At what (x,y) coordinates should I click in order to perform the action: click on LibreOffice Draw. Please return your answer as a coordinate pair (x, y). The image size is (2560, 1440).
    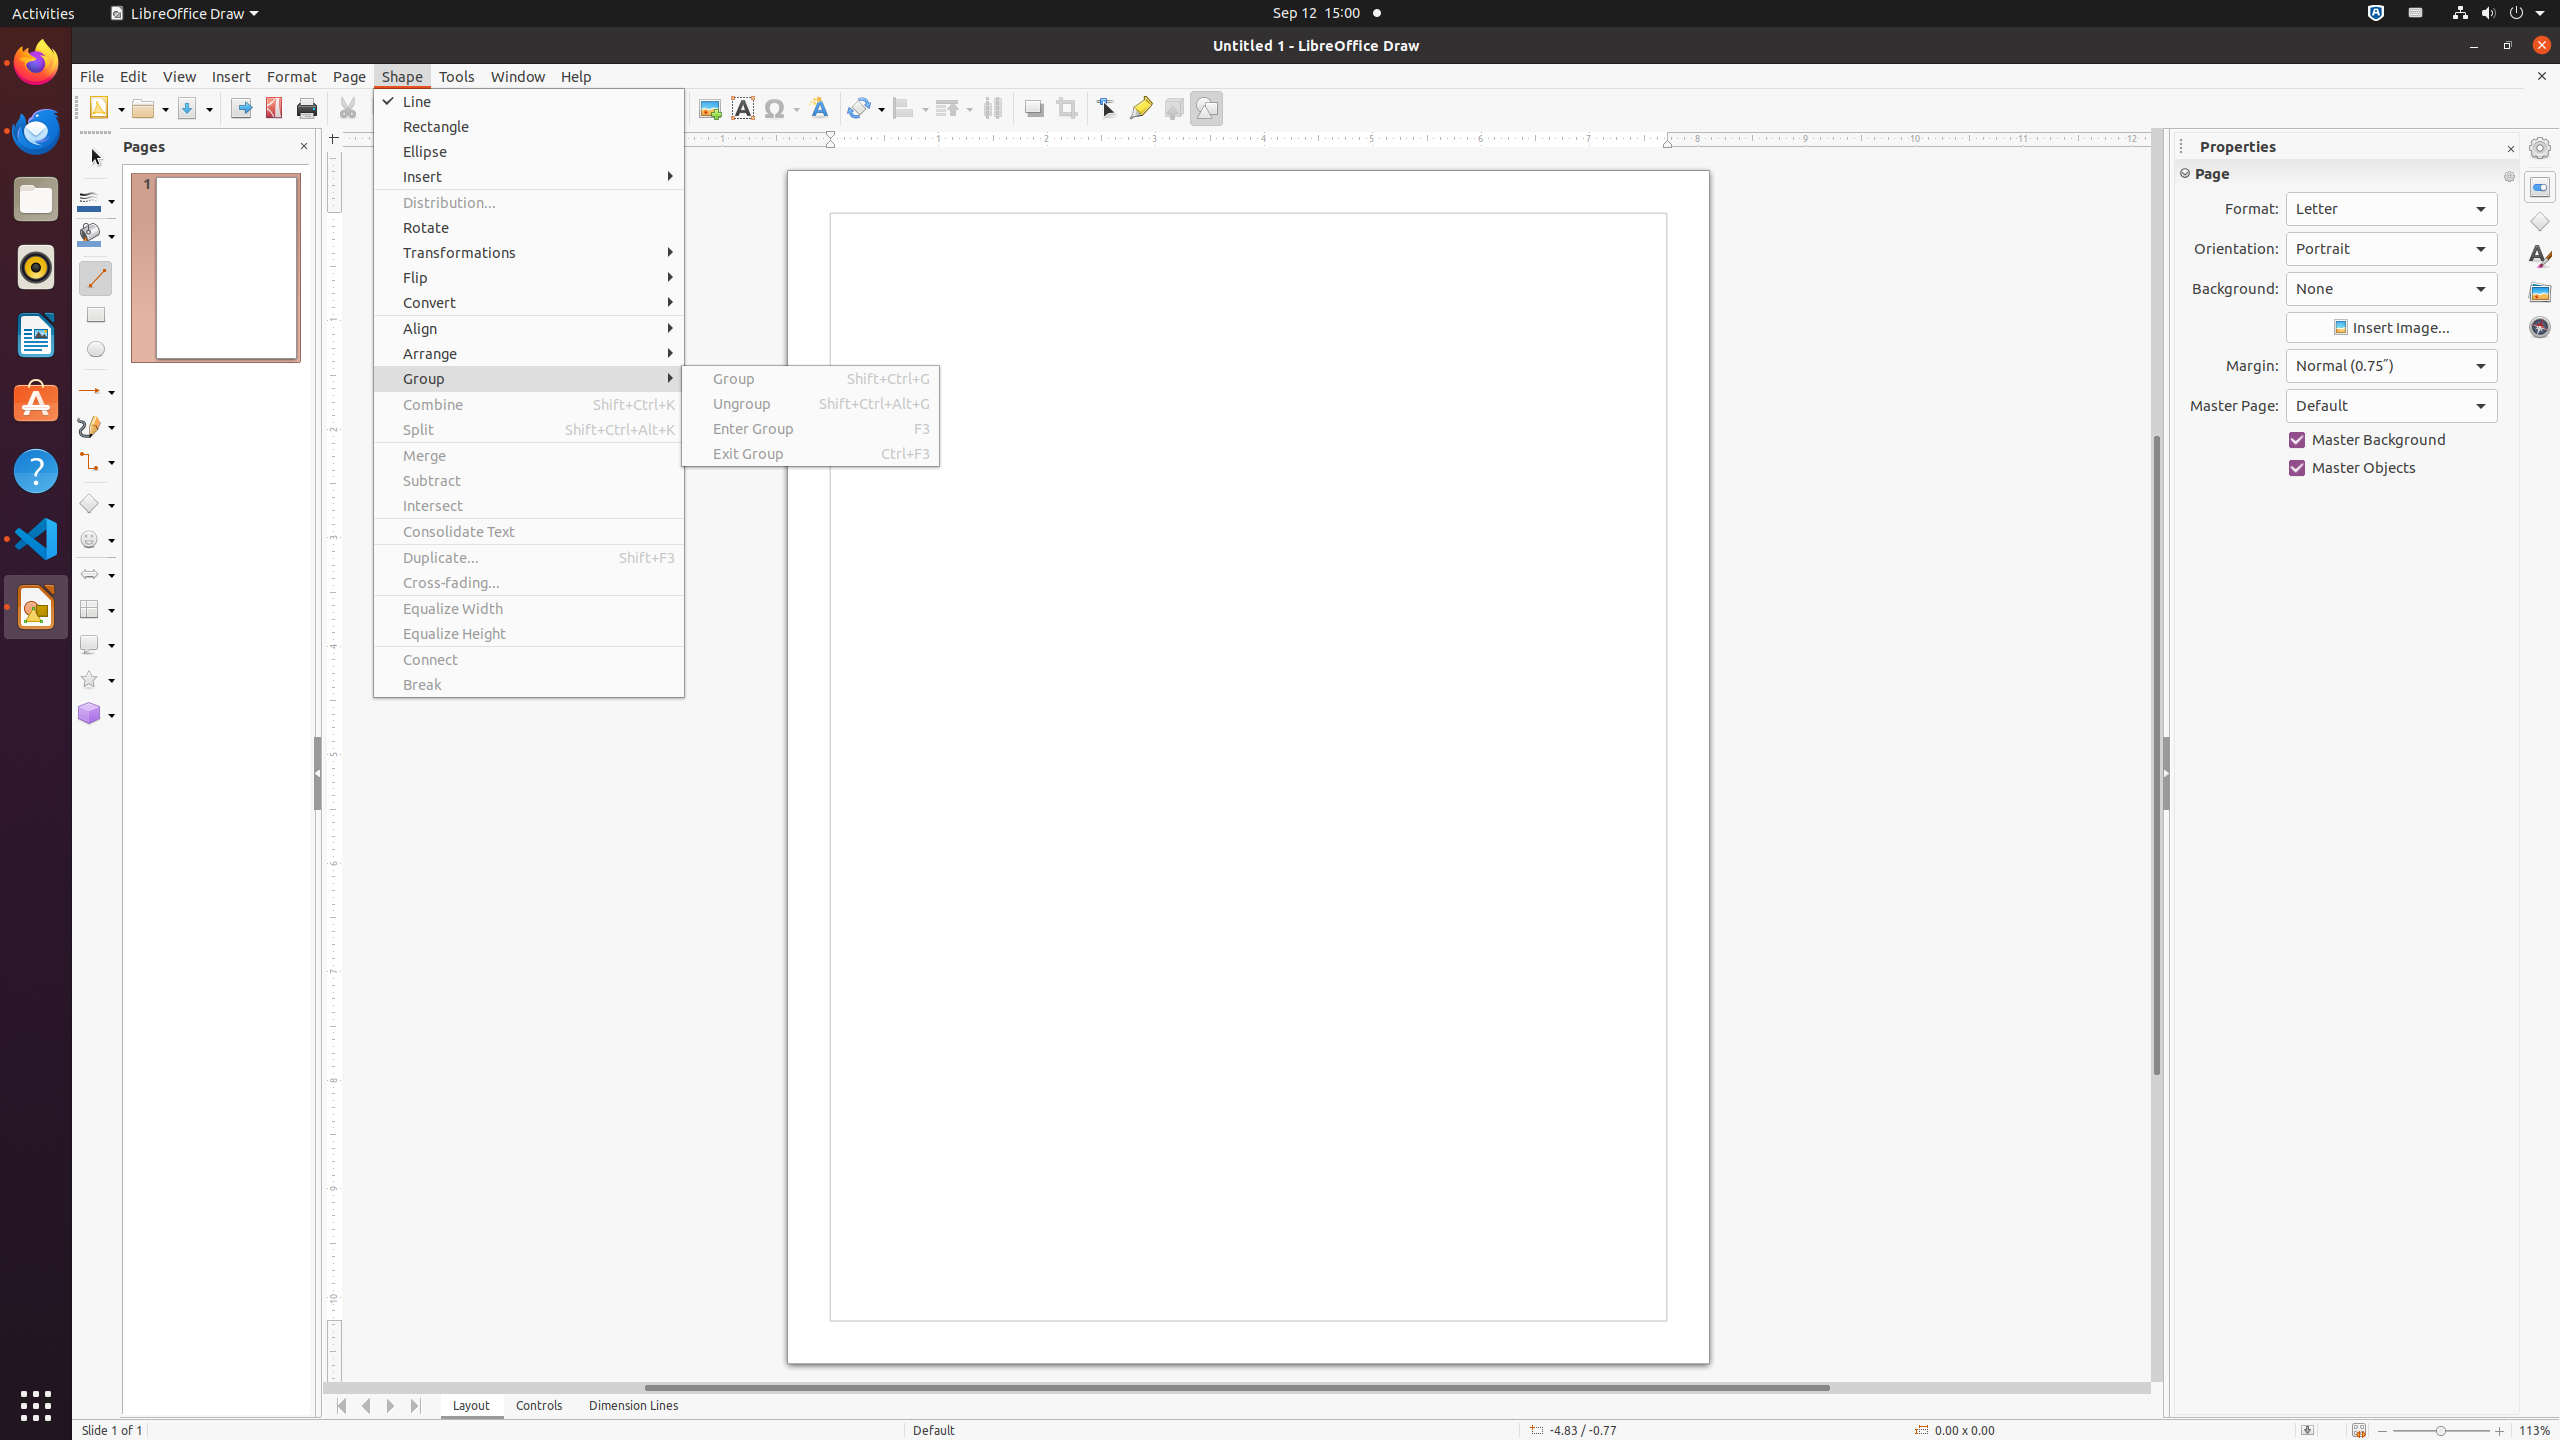
    Looking at the image, I should click on (36, 607).